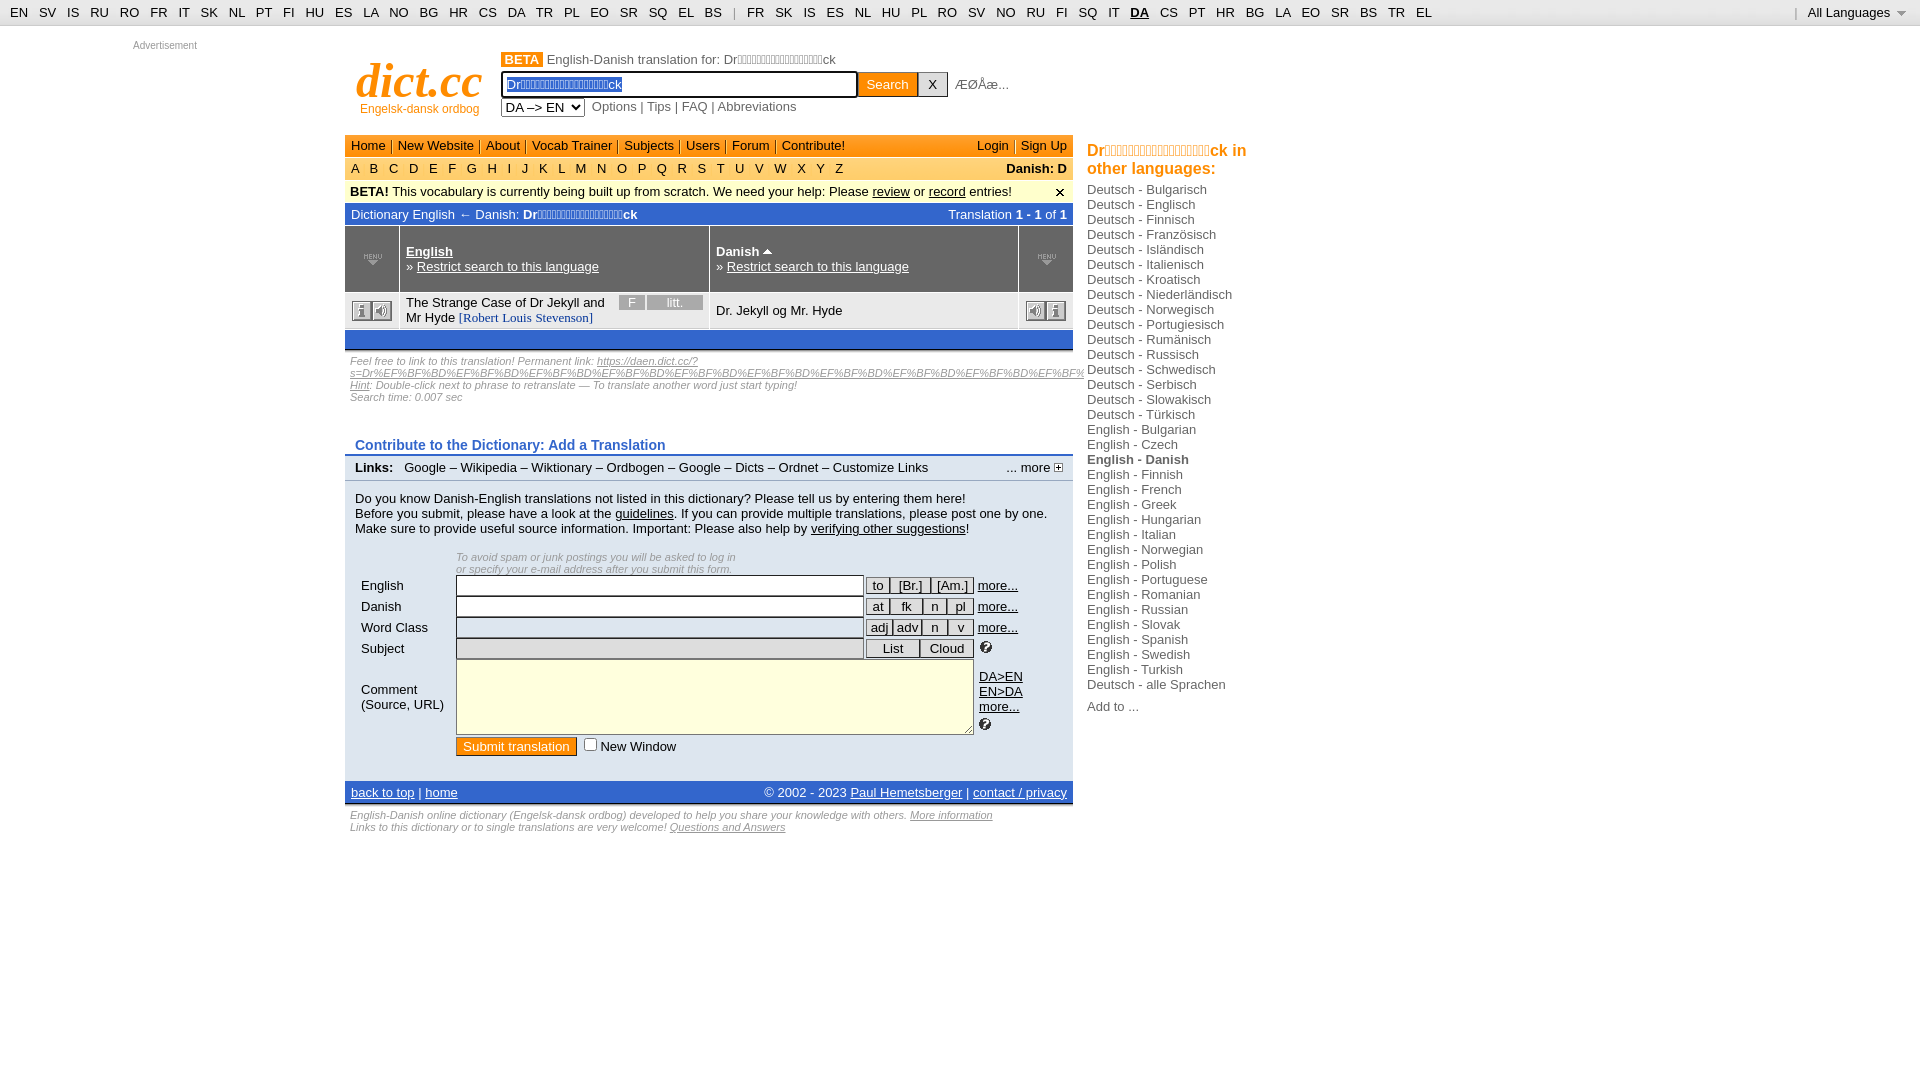  I want to click on fk, so click(906, 606).